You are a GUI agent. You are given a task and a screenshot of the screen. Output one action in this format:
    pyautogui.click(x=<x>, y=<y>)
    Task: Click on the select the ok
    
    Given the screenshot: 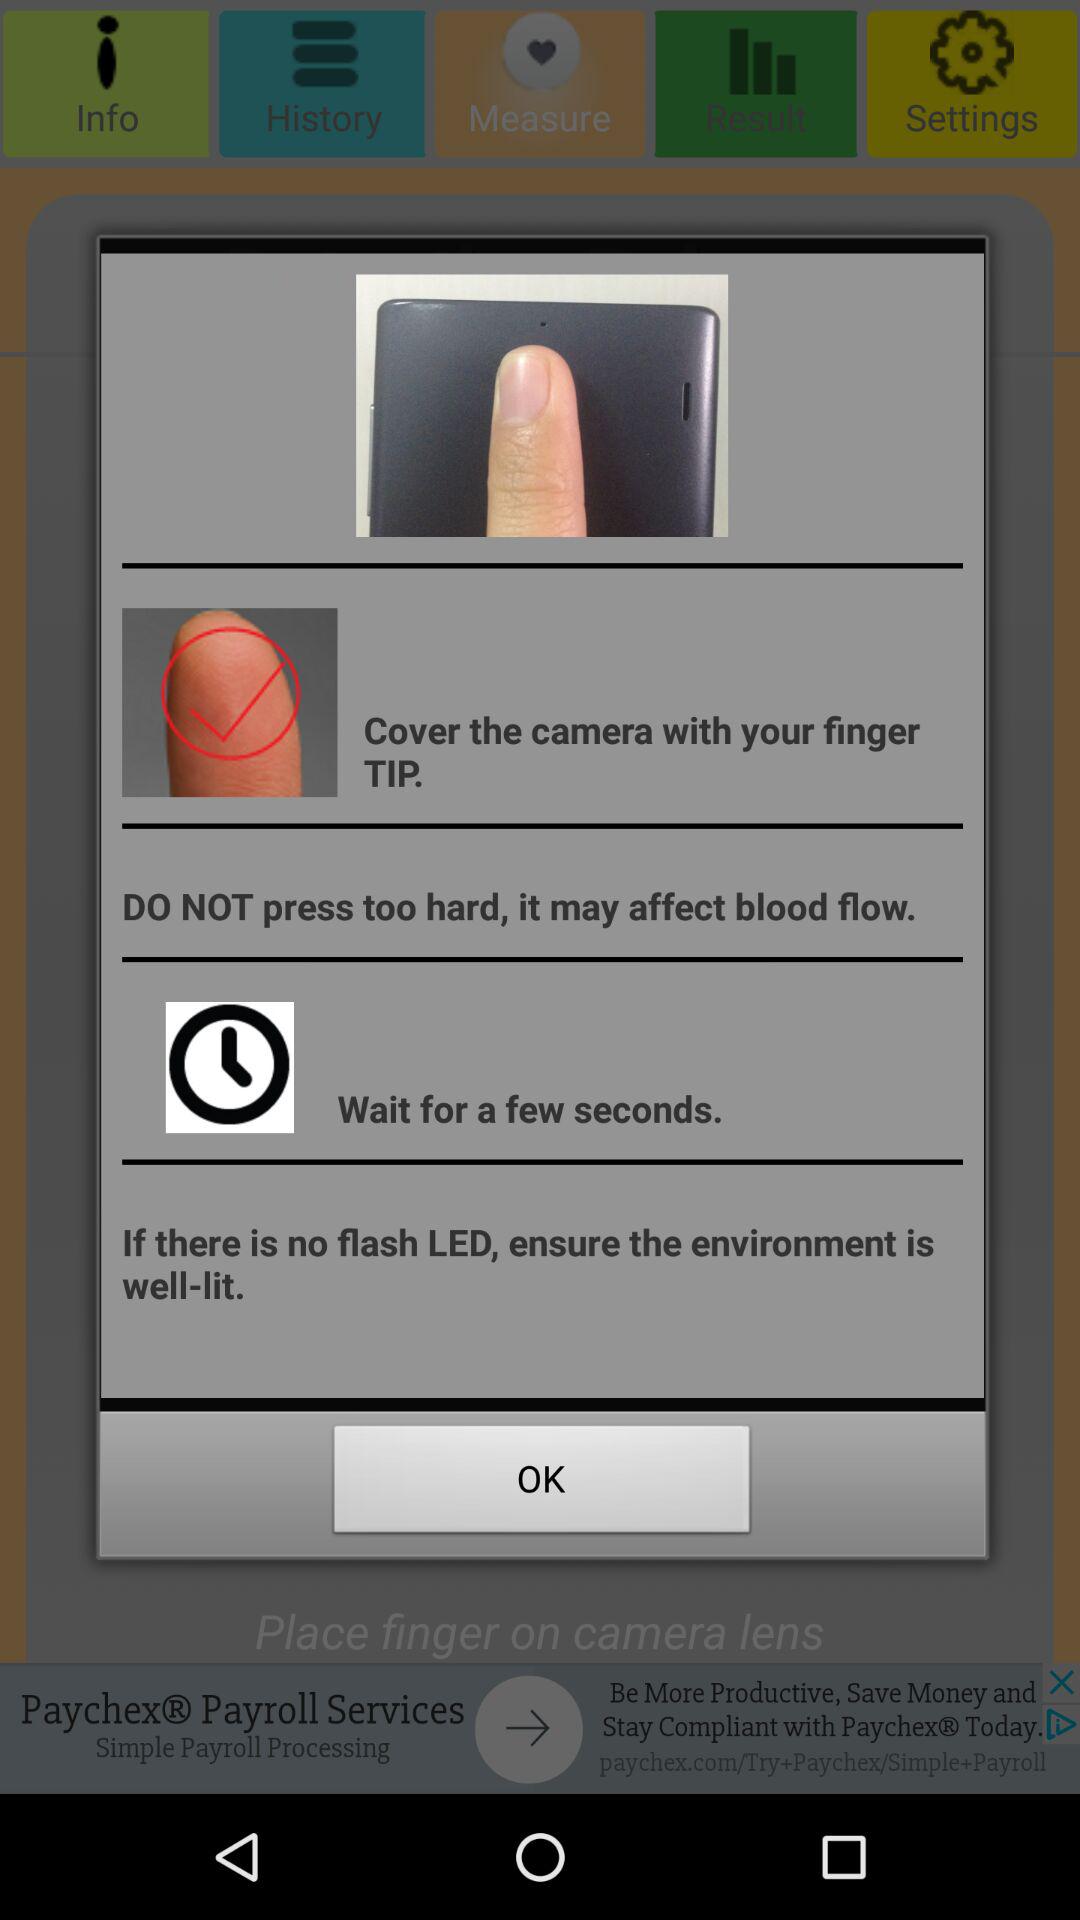 What is the action you would take?
    pyautogui.click(x=542, y=1484)
    